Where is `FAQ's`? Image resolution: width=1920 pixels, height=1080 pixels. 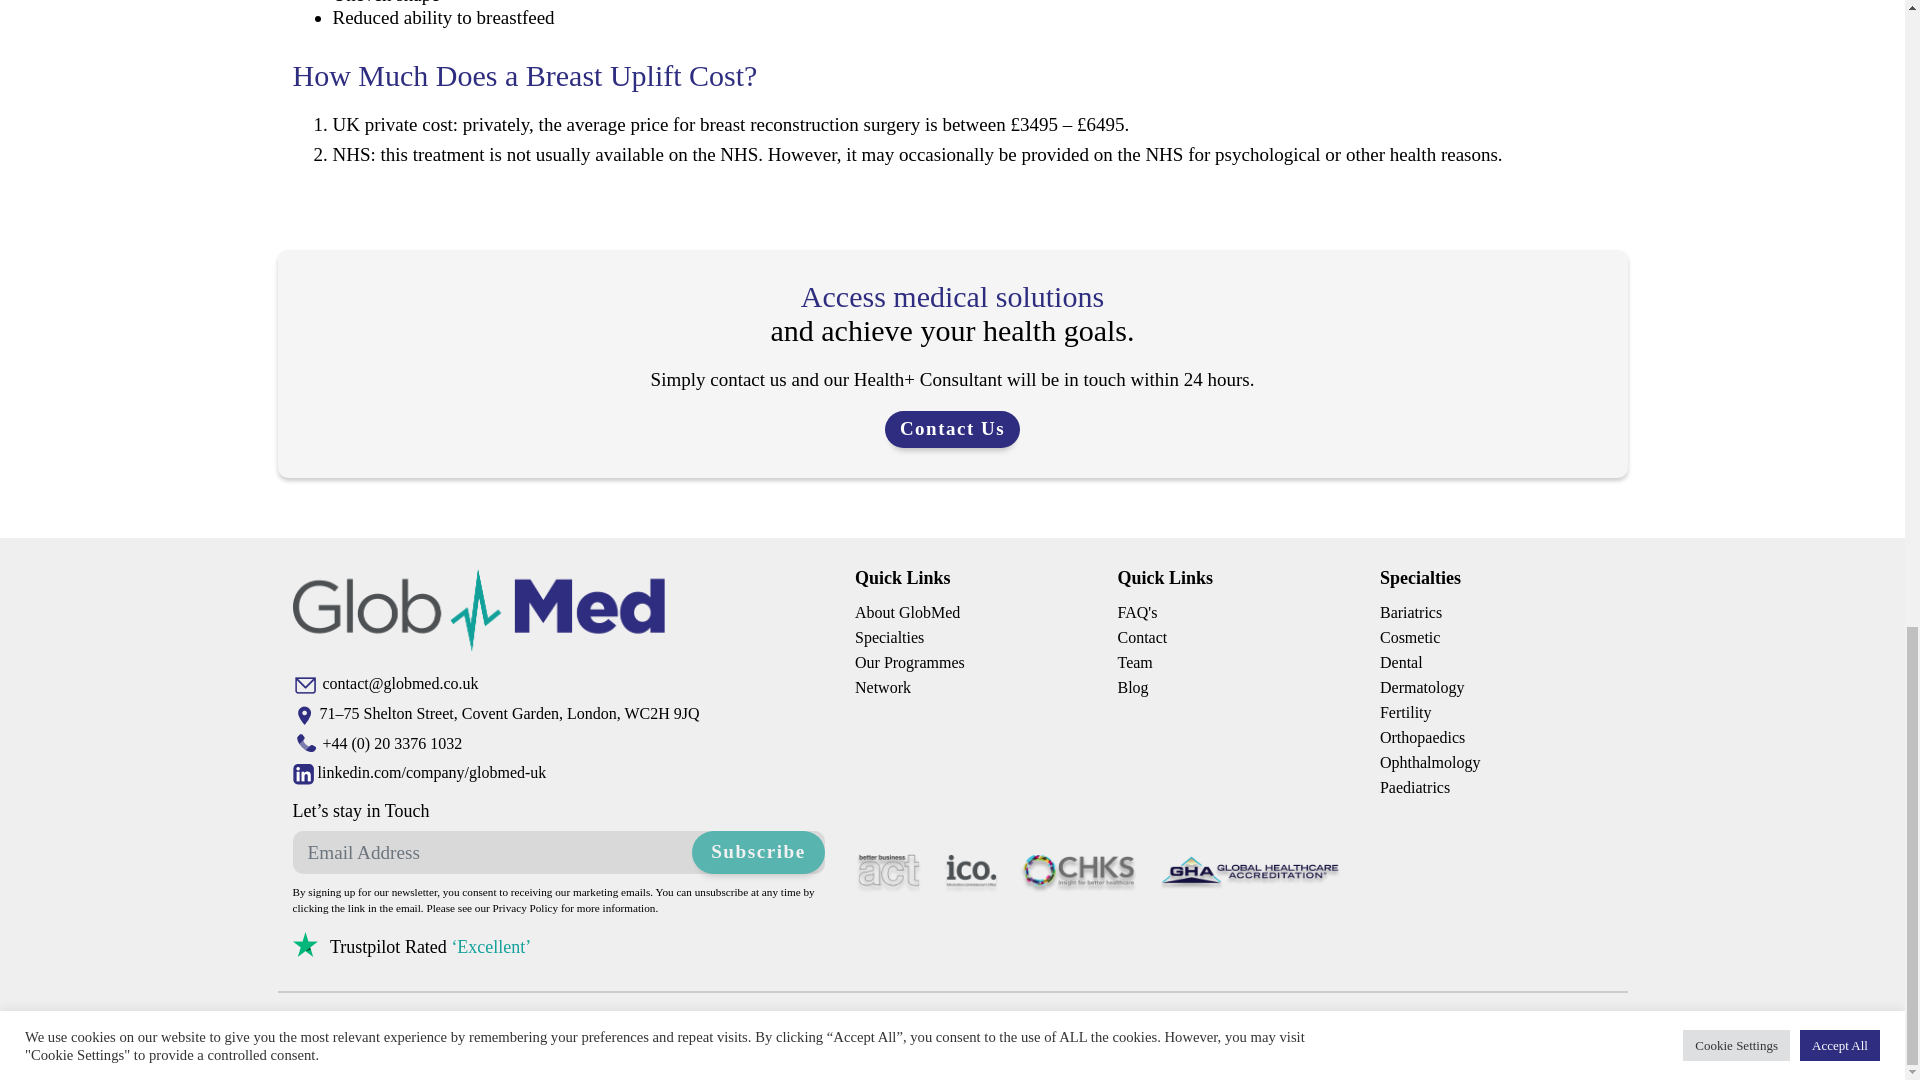 FAQ's is located at coordinates (1137, 610).